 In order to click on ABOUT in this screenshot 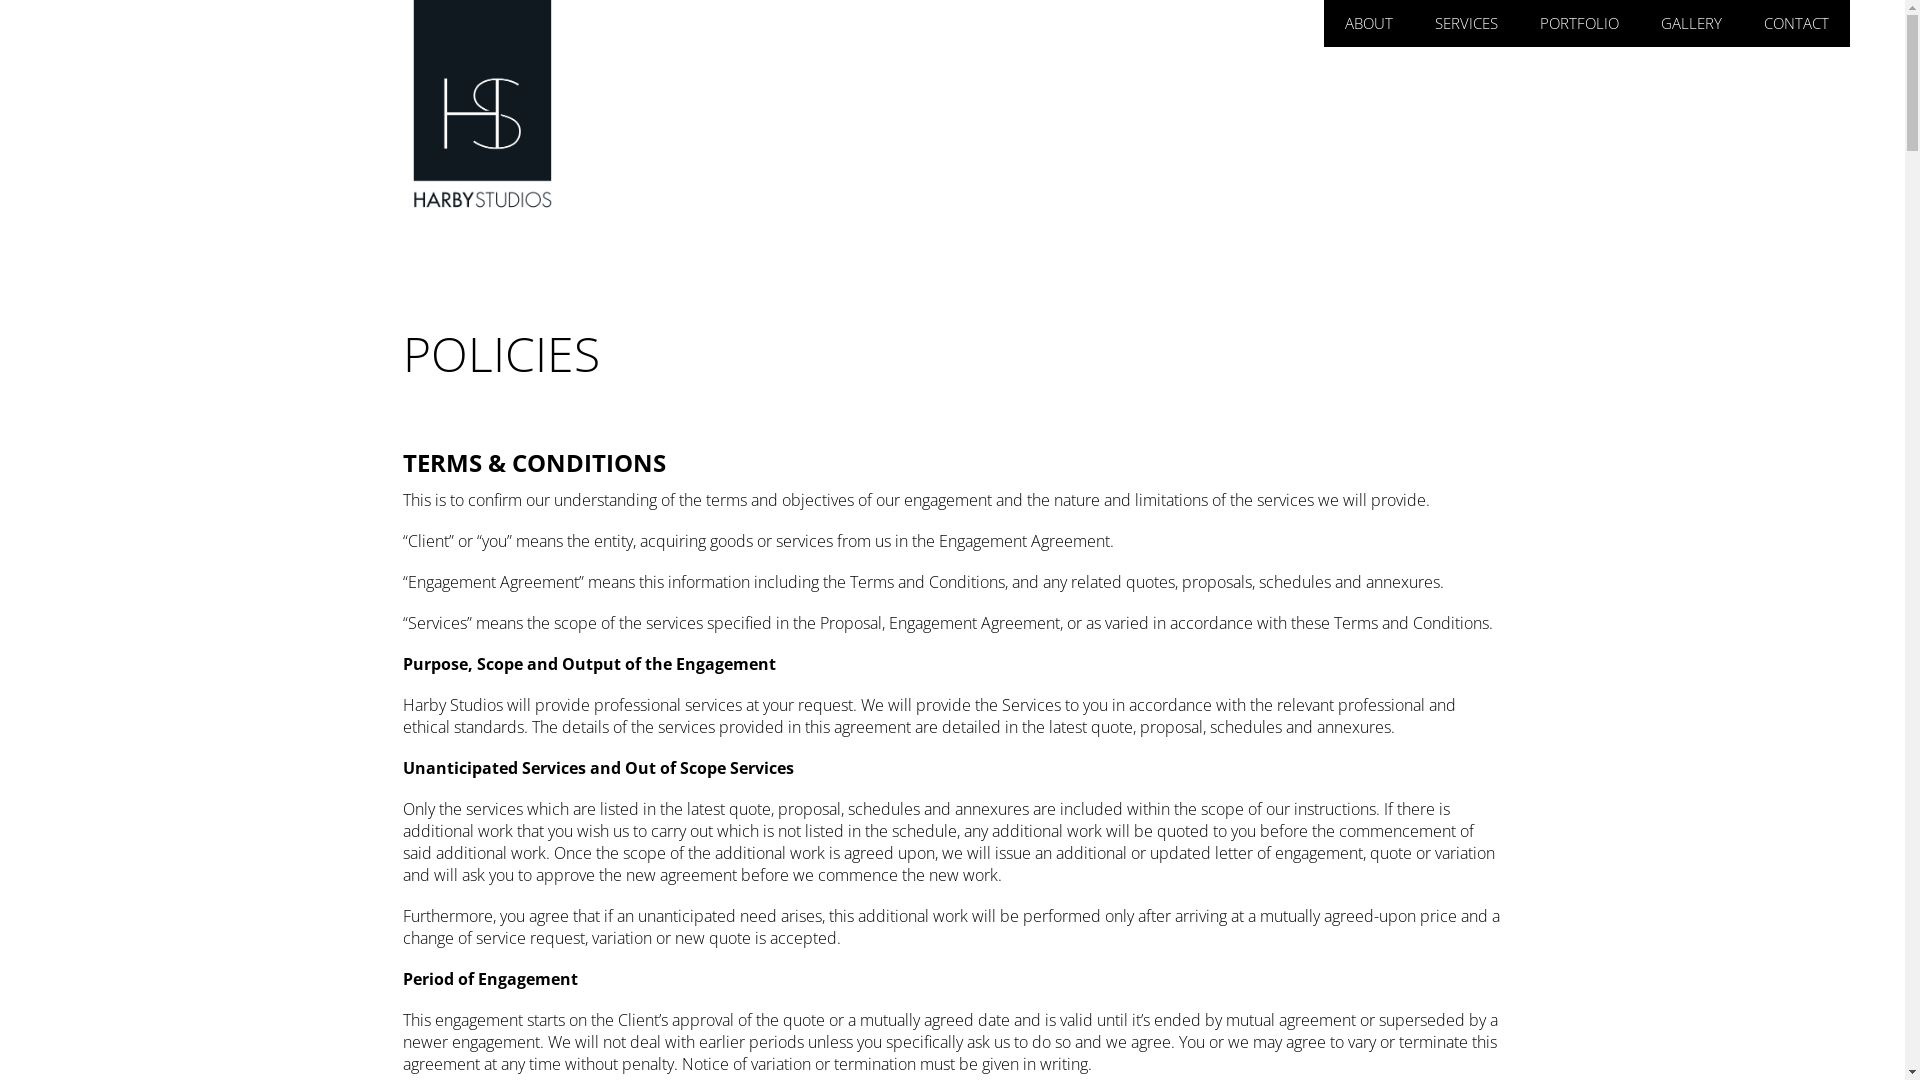, I will do `click(1369, 24)`.